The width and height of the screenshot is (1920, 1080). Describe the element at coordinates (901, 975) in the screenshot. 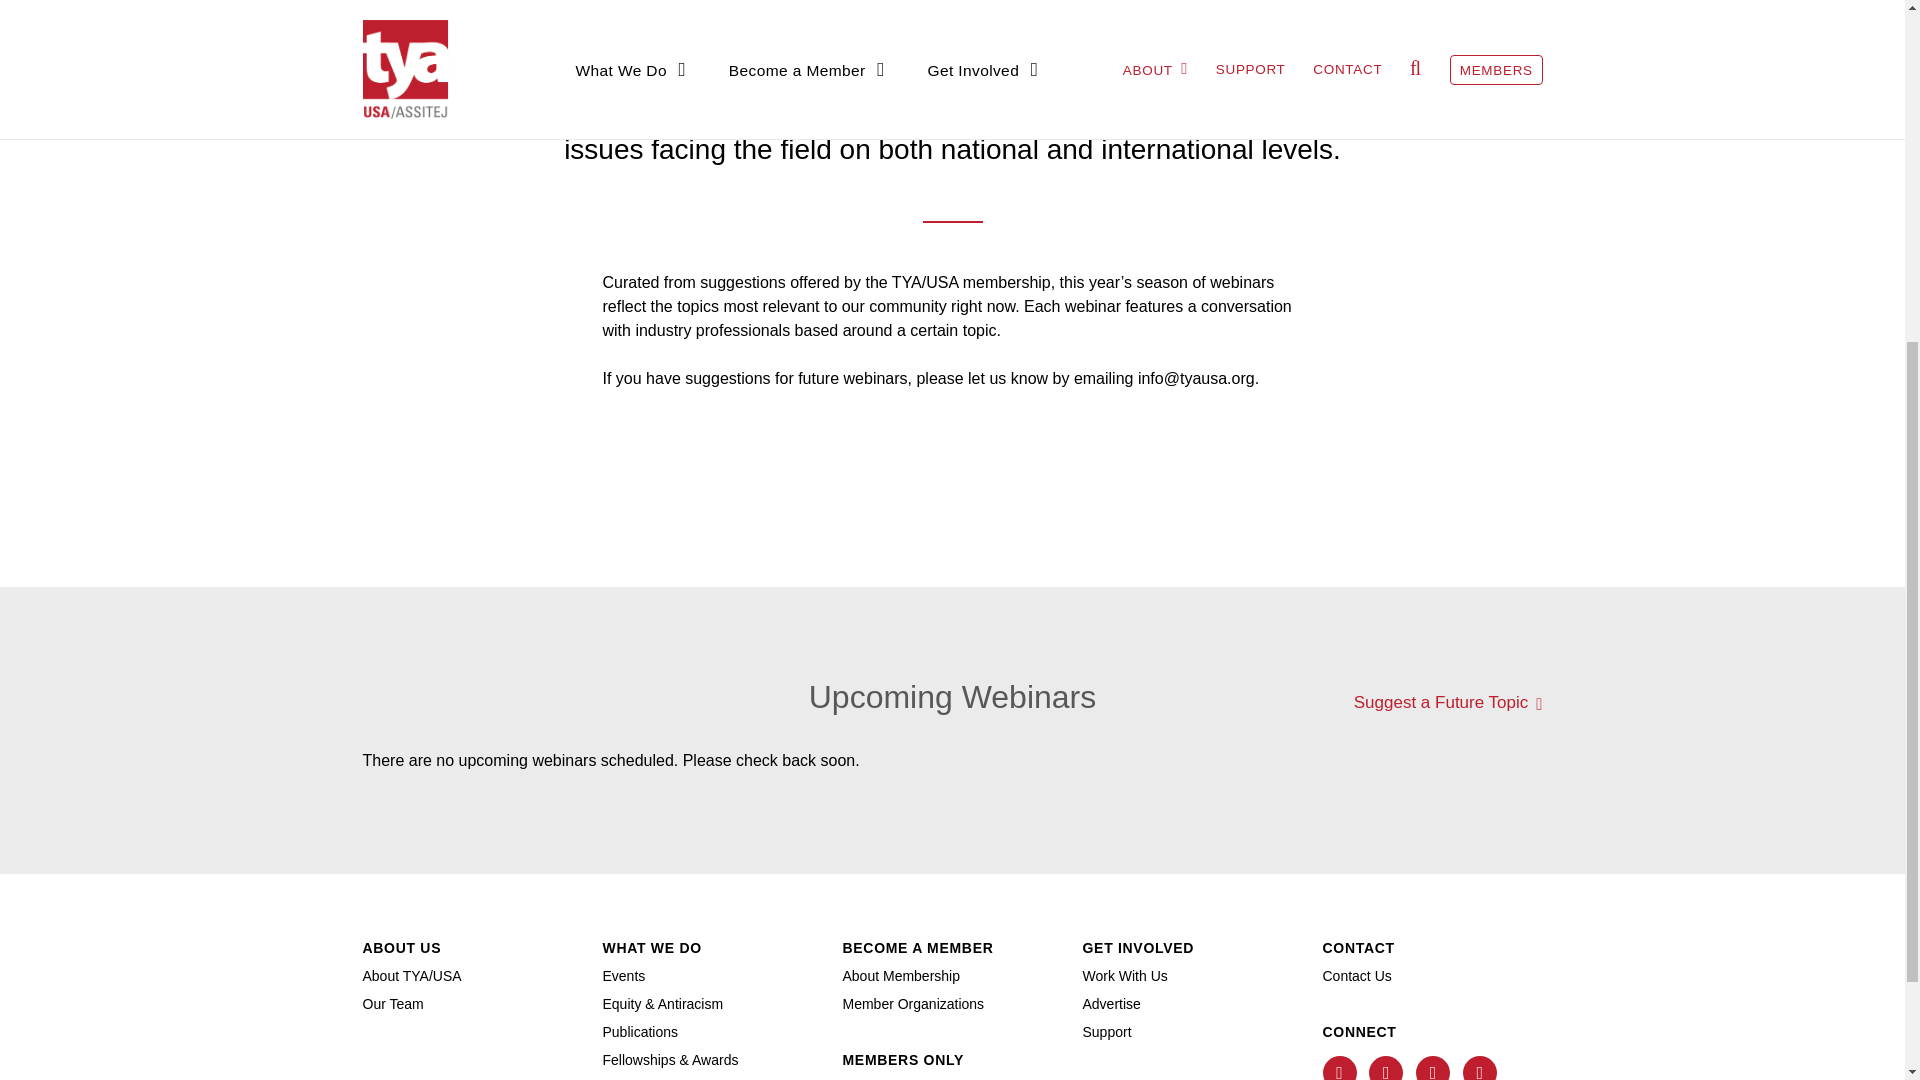

I see `About Membership` at that location.